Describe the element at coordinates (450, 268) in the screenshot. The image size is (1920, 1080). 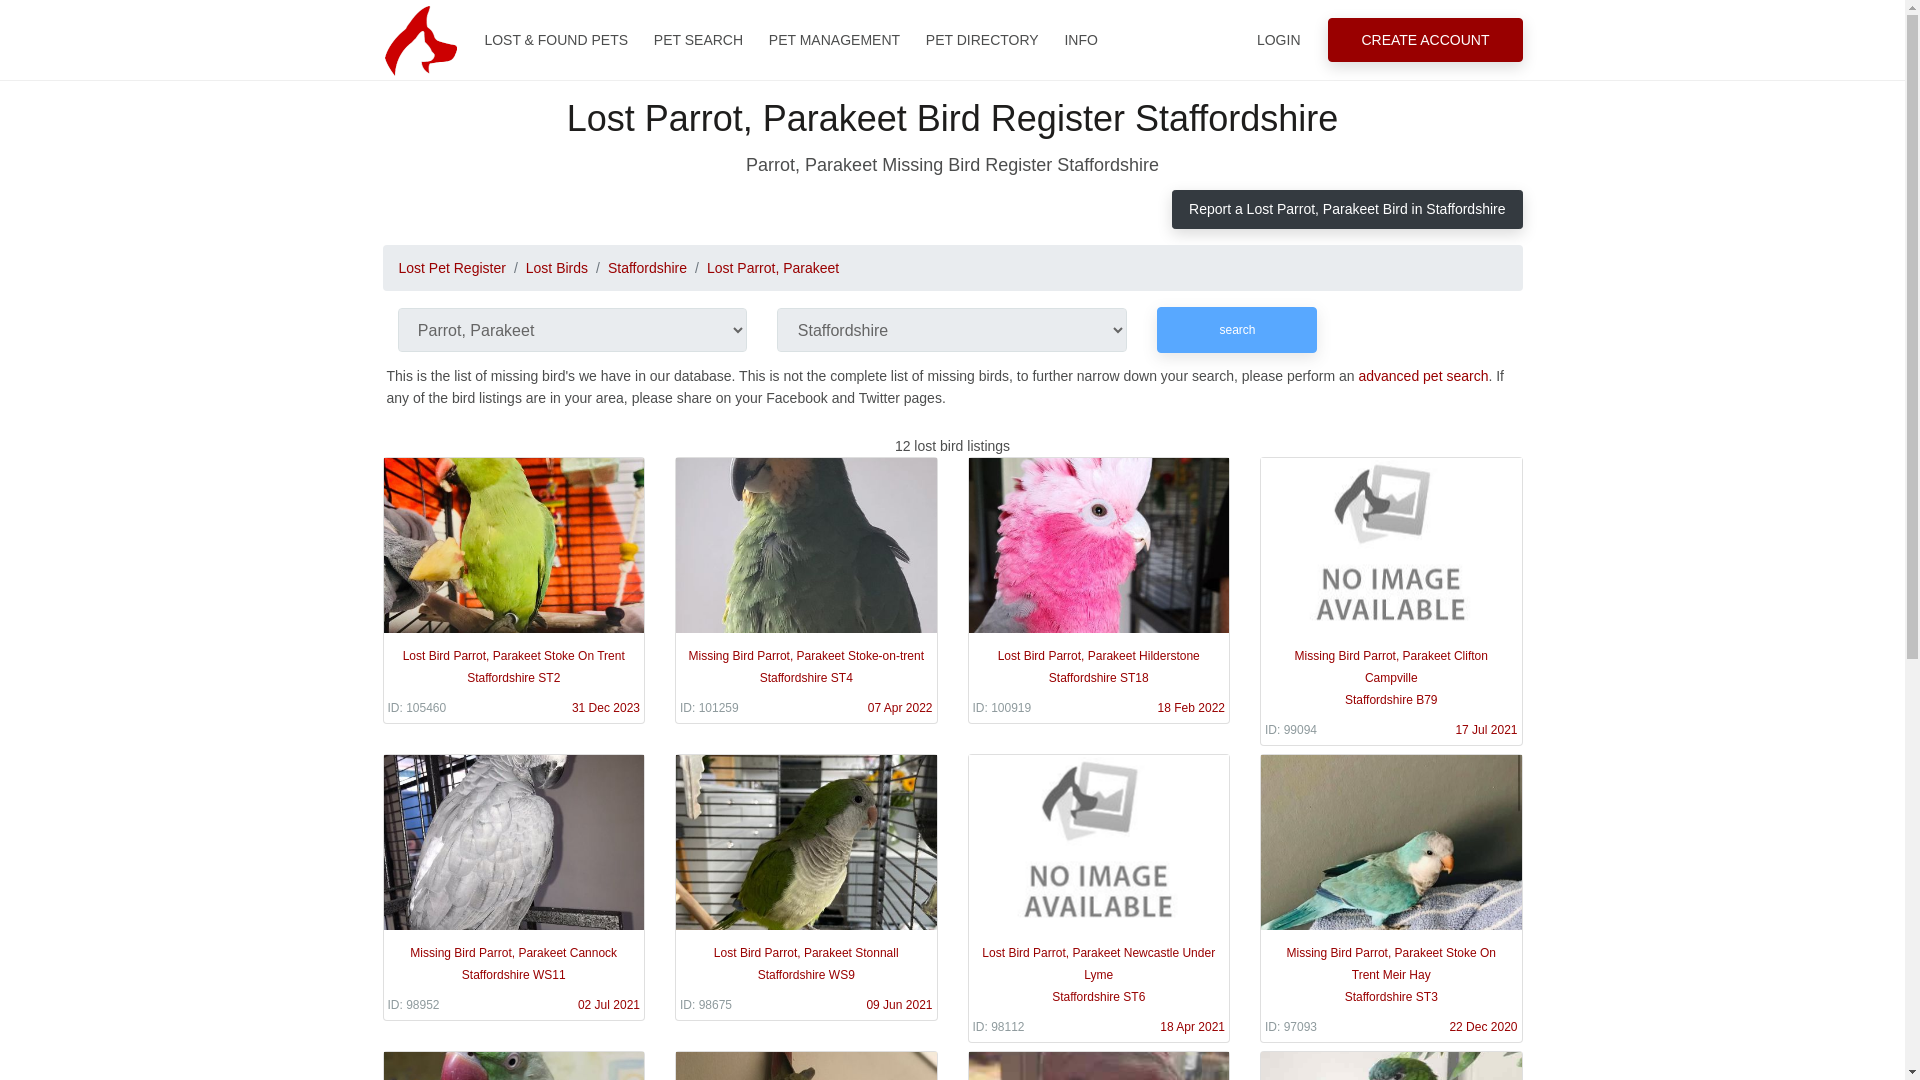
I see `Lost Pet Register` at that location.